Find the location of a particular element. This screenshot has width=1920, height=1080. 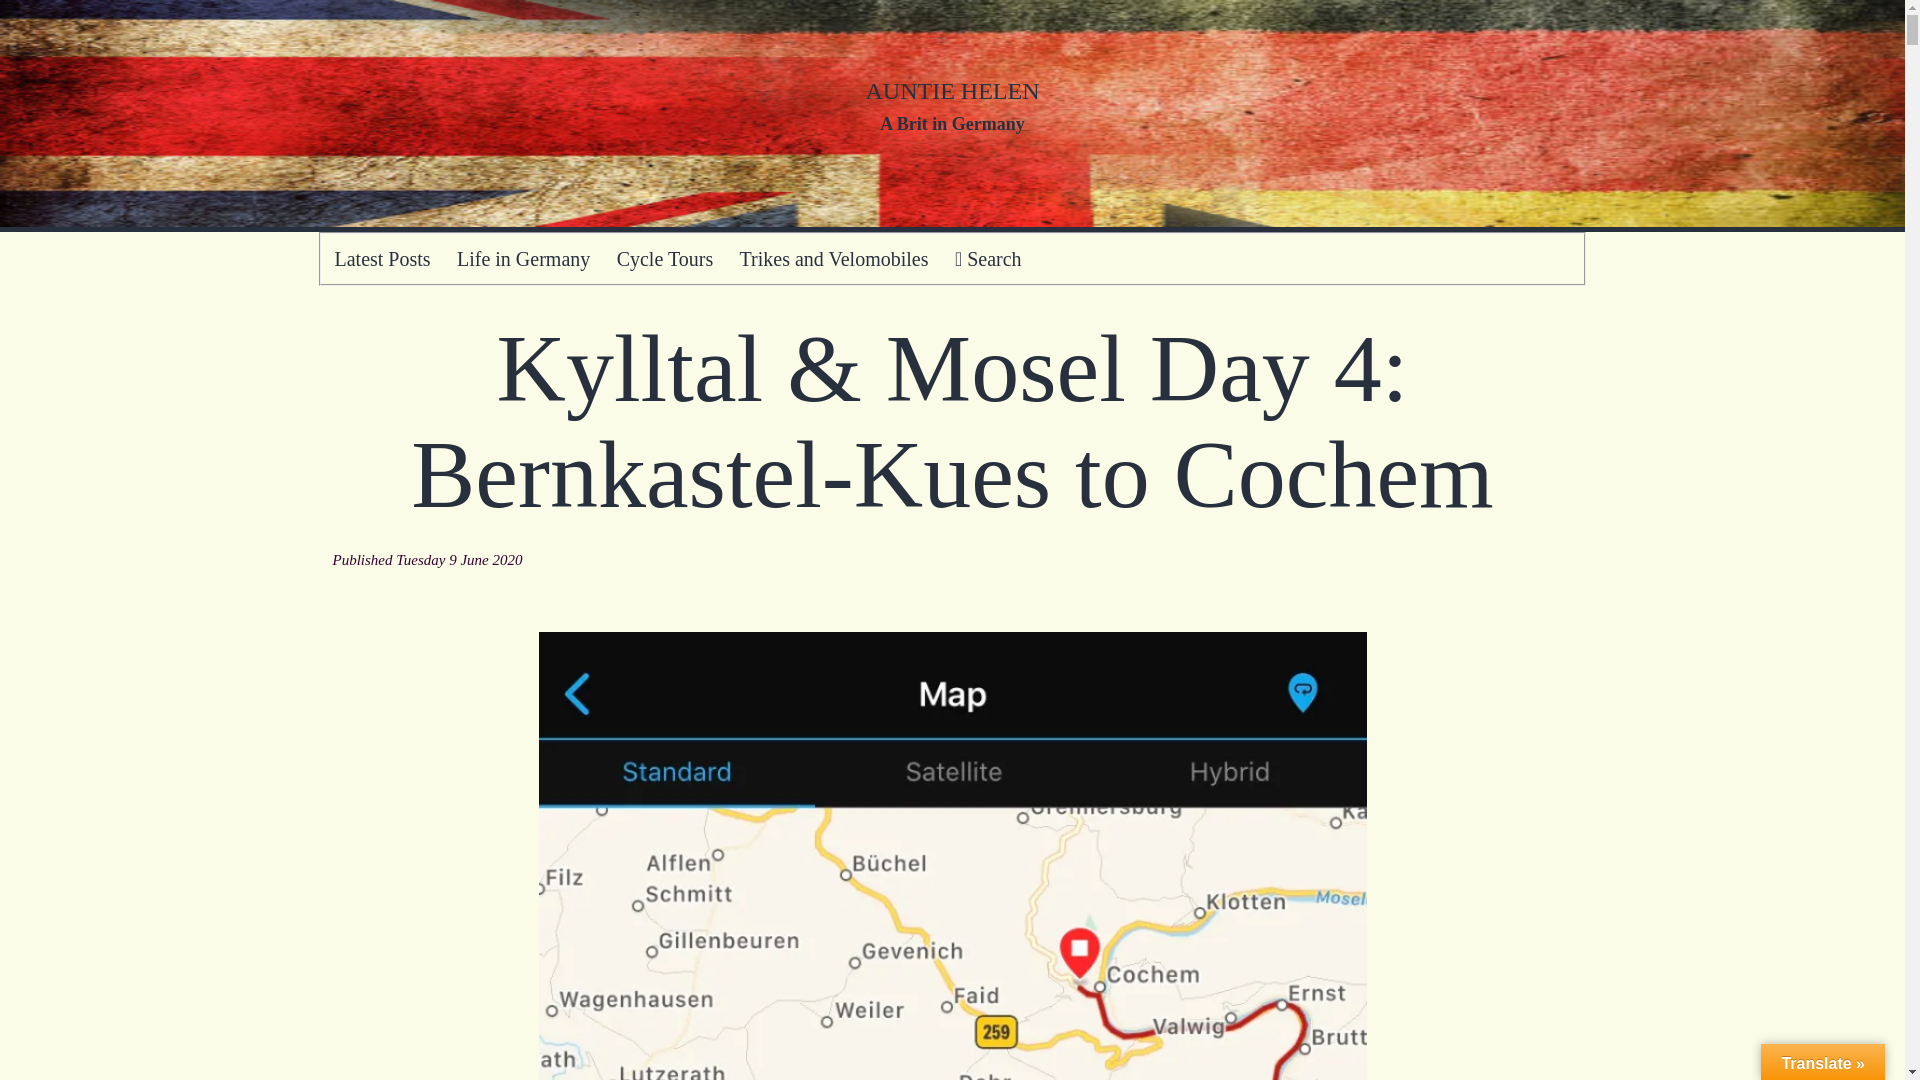

Trikes and Velomobiles is located at coordinates (832, 259).